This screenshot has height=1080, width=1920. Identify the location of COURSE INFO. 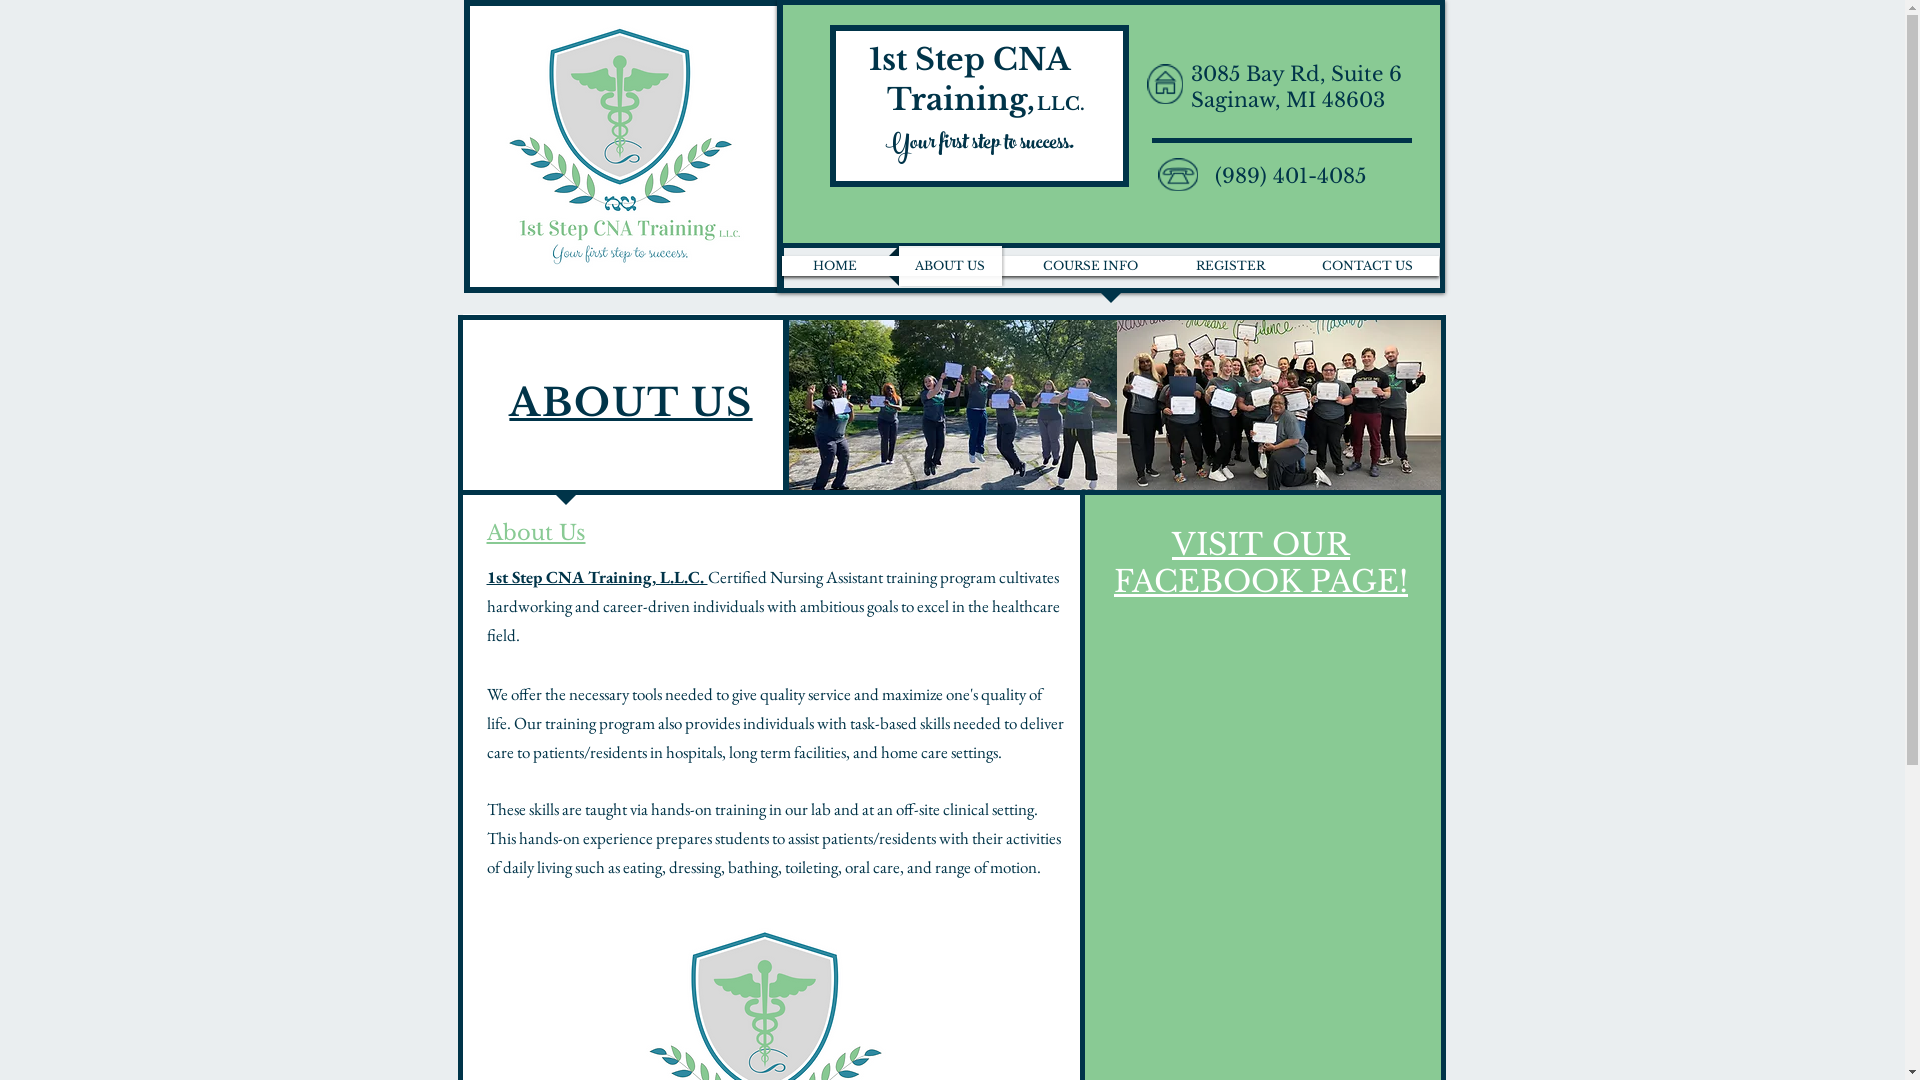
(1090, 266).